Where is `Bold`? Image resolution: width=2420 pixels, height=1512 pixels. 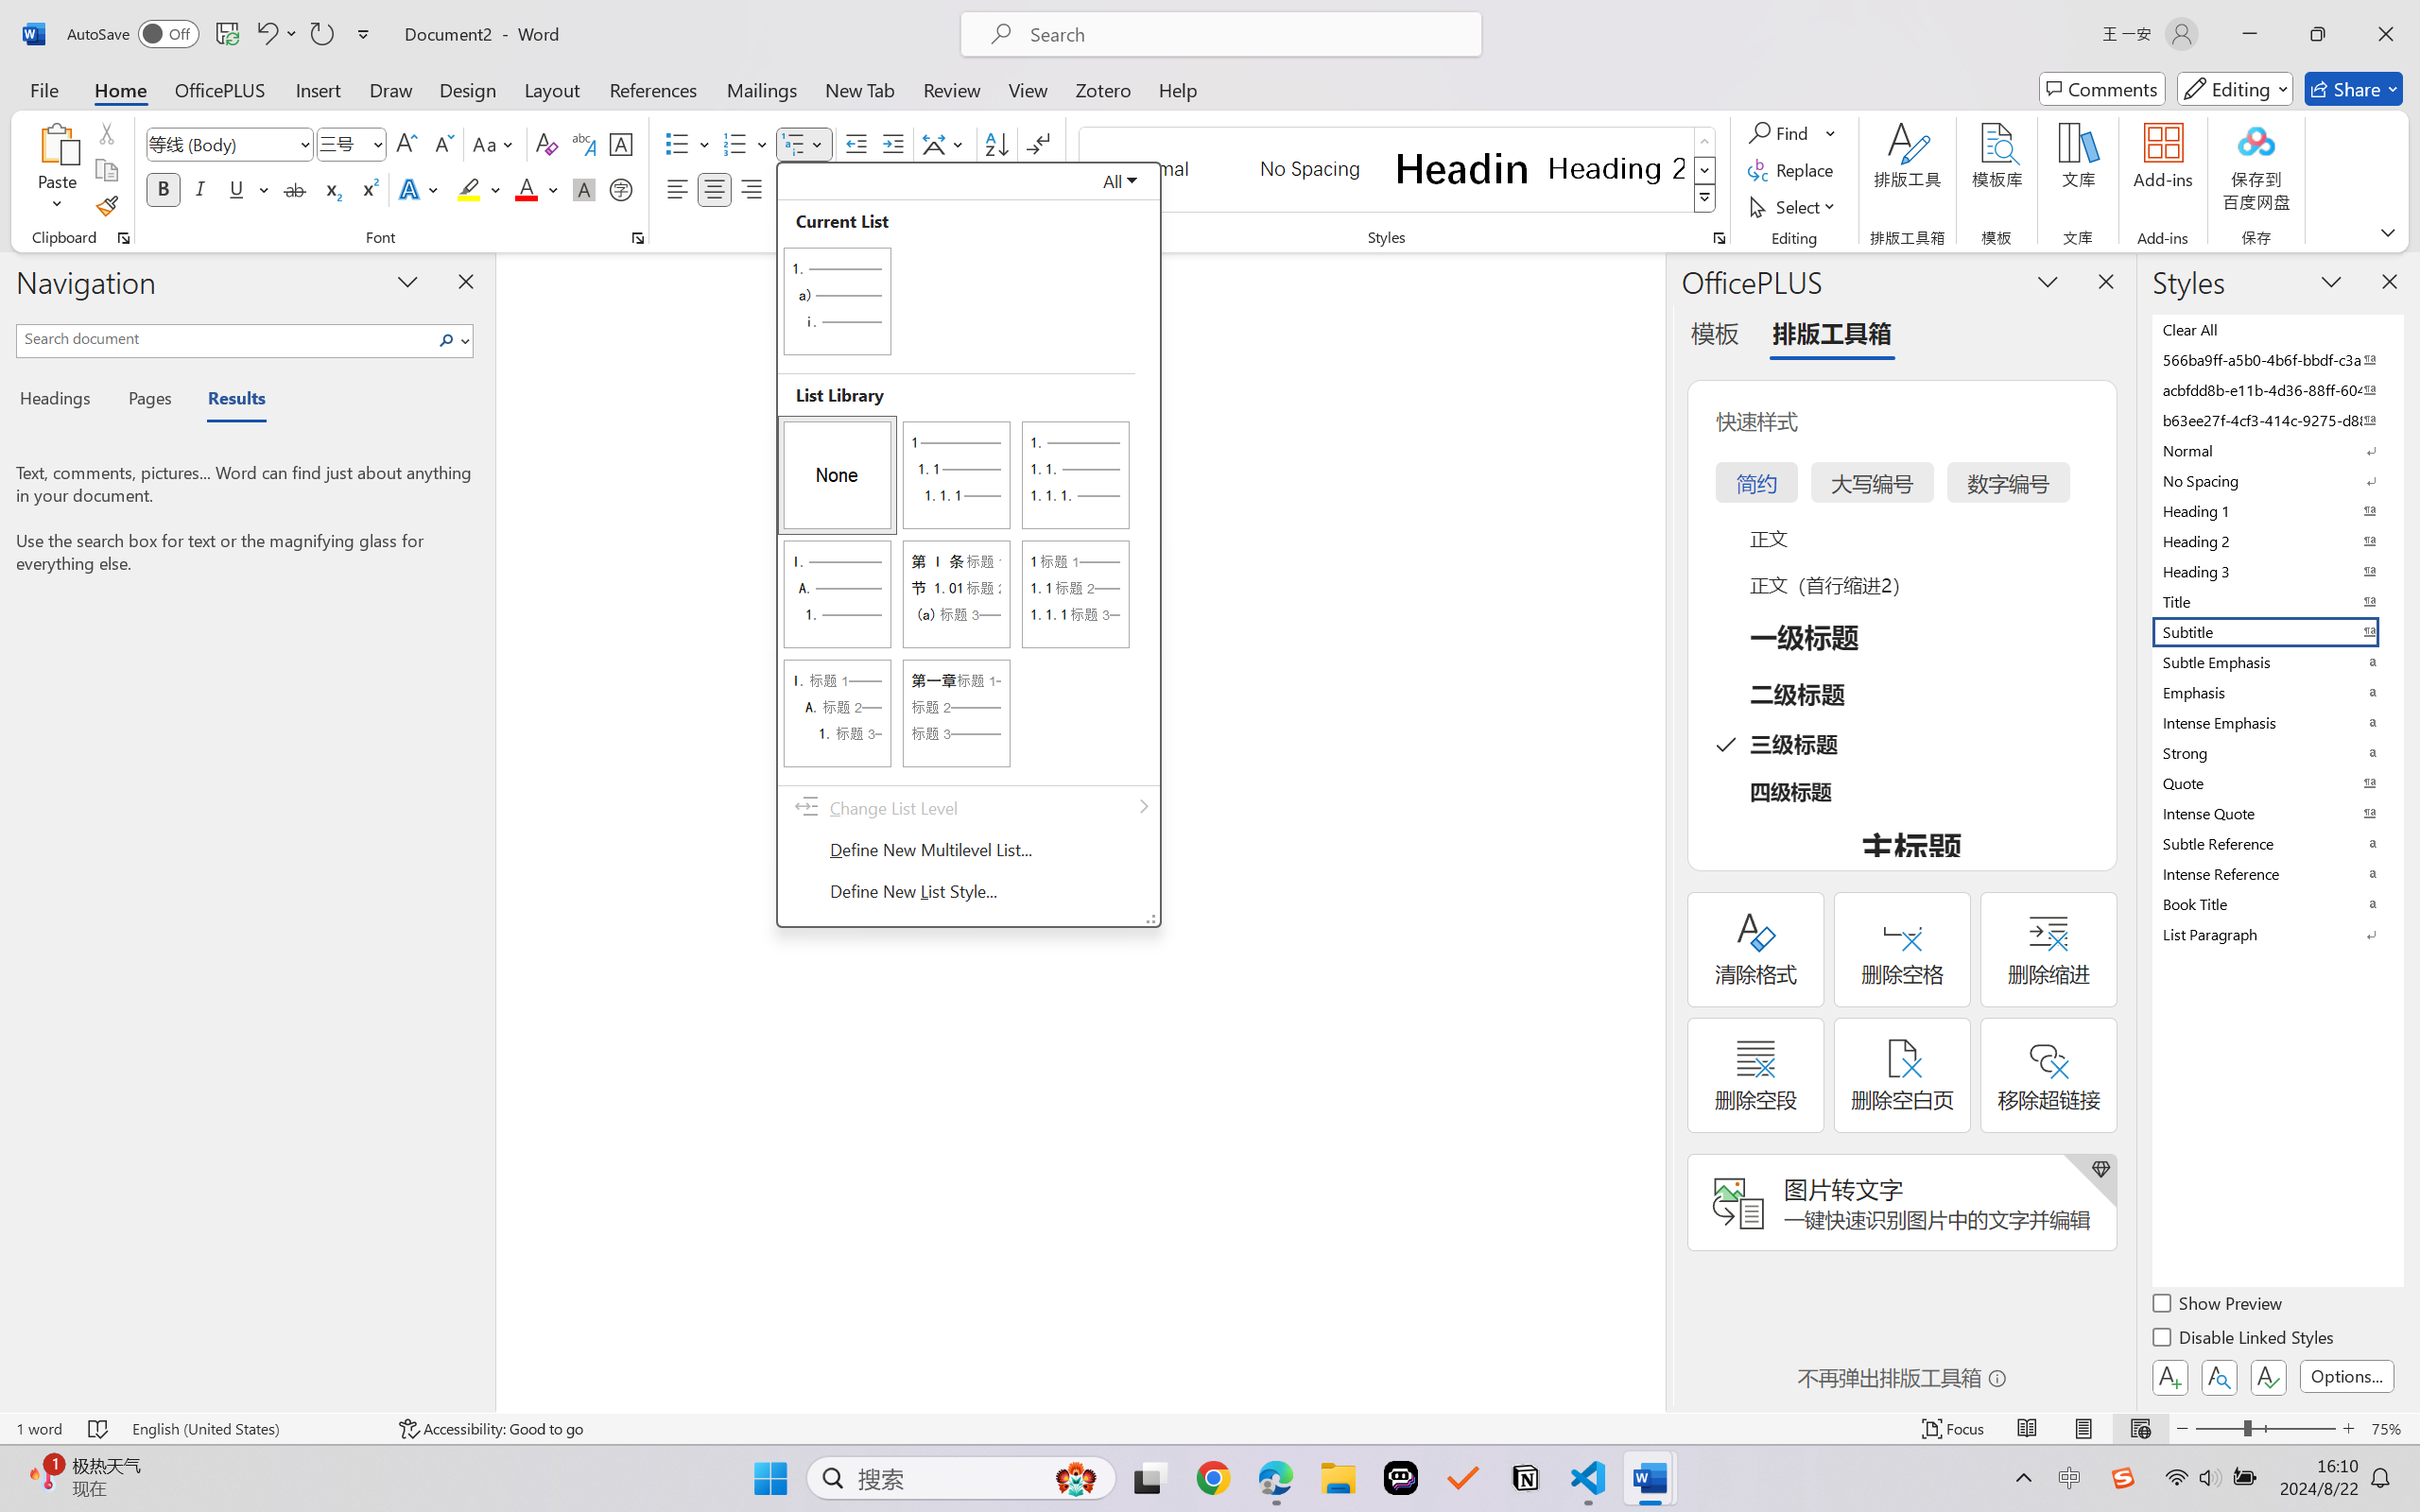 Bold is located at coordinates (164, 189).